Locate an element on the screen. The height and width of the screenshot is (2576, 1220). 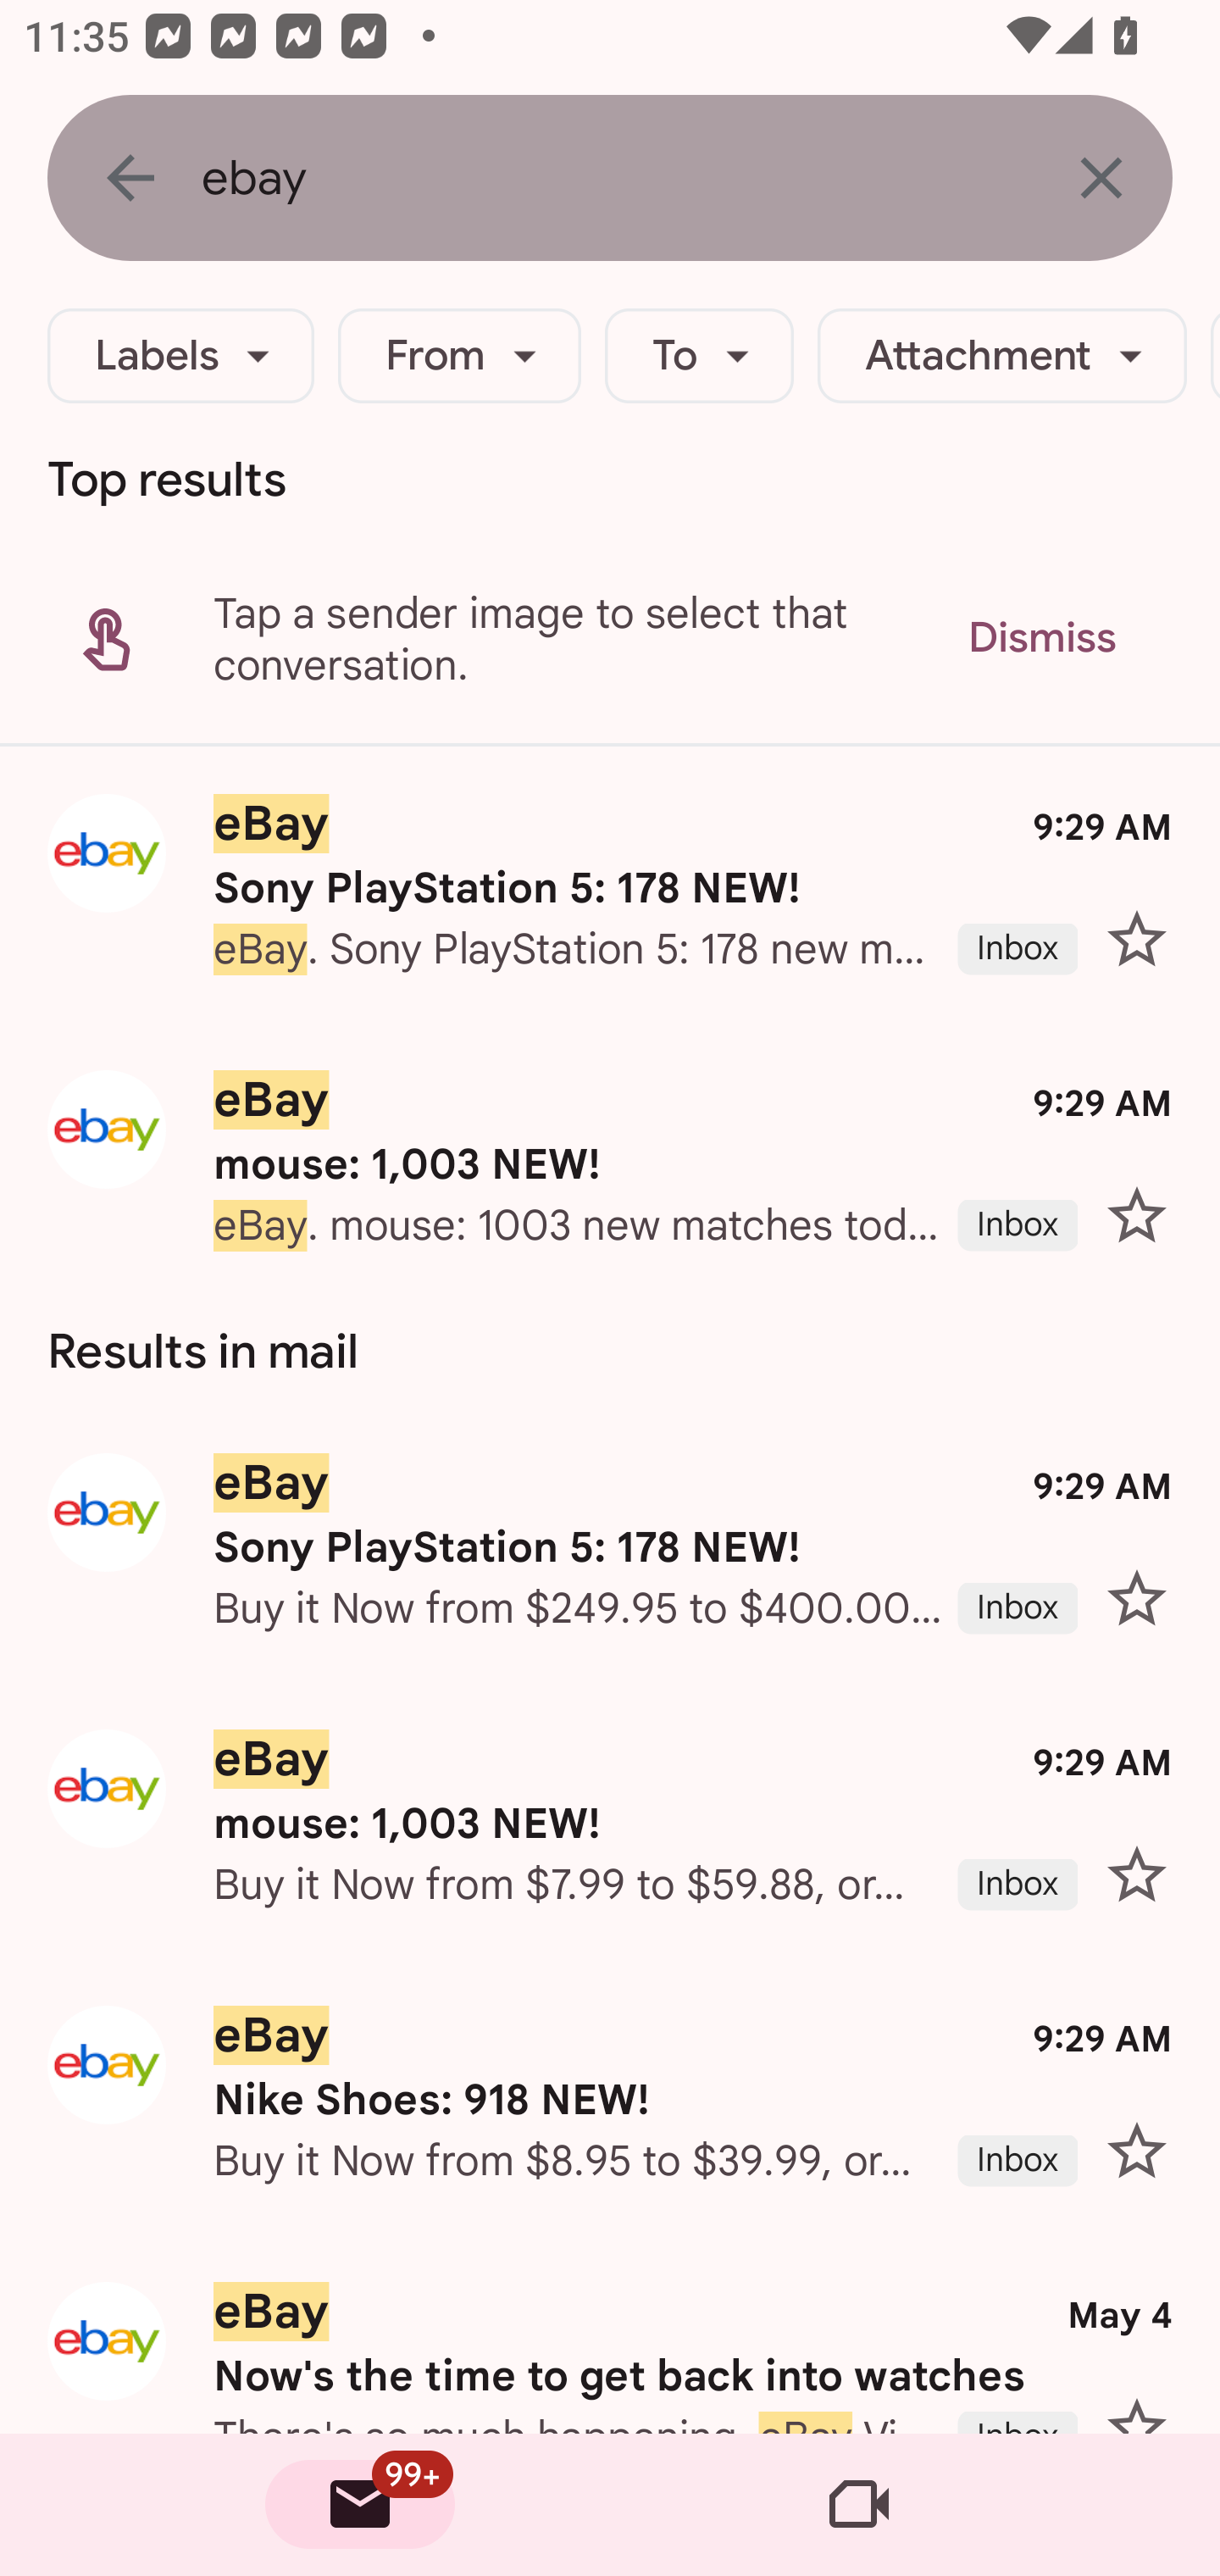
Dismiss Dismiss tip is located at coordinates (1041, 637).